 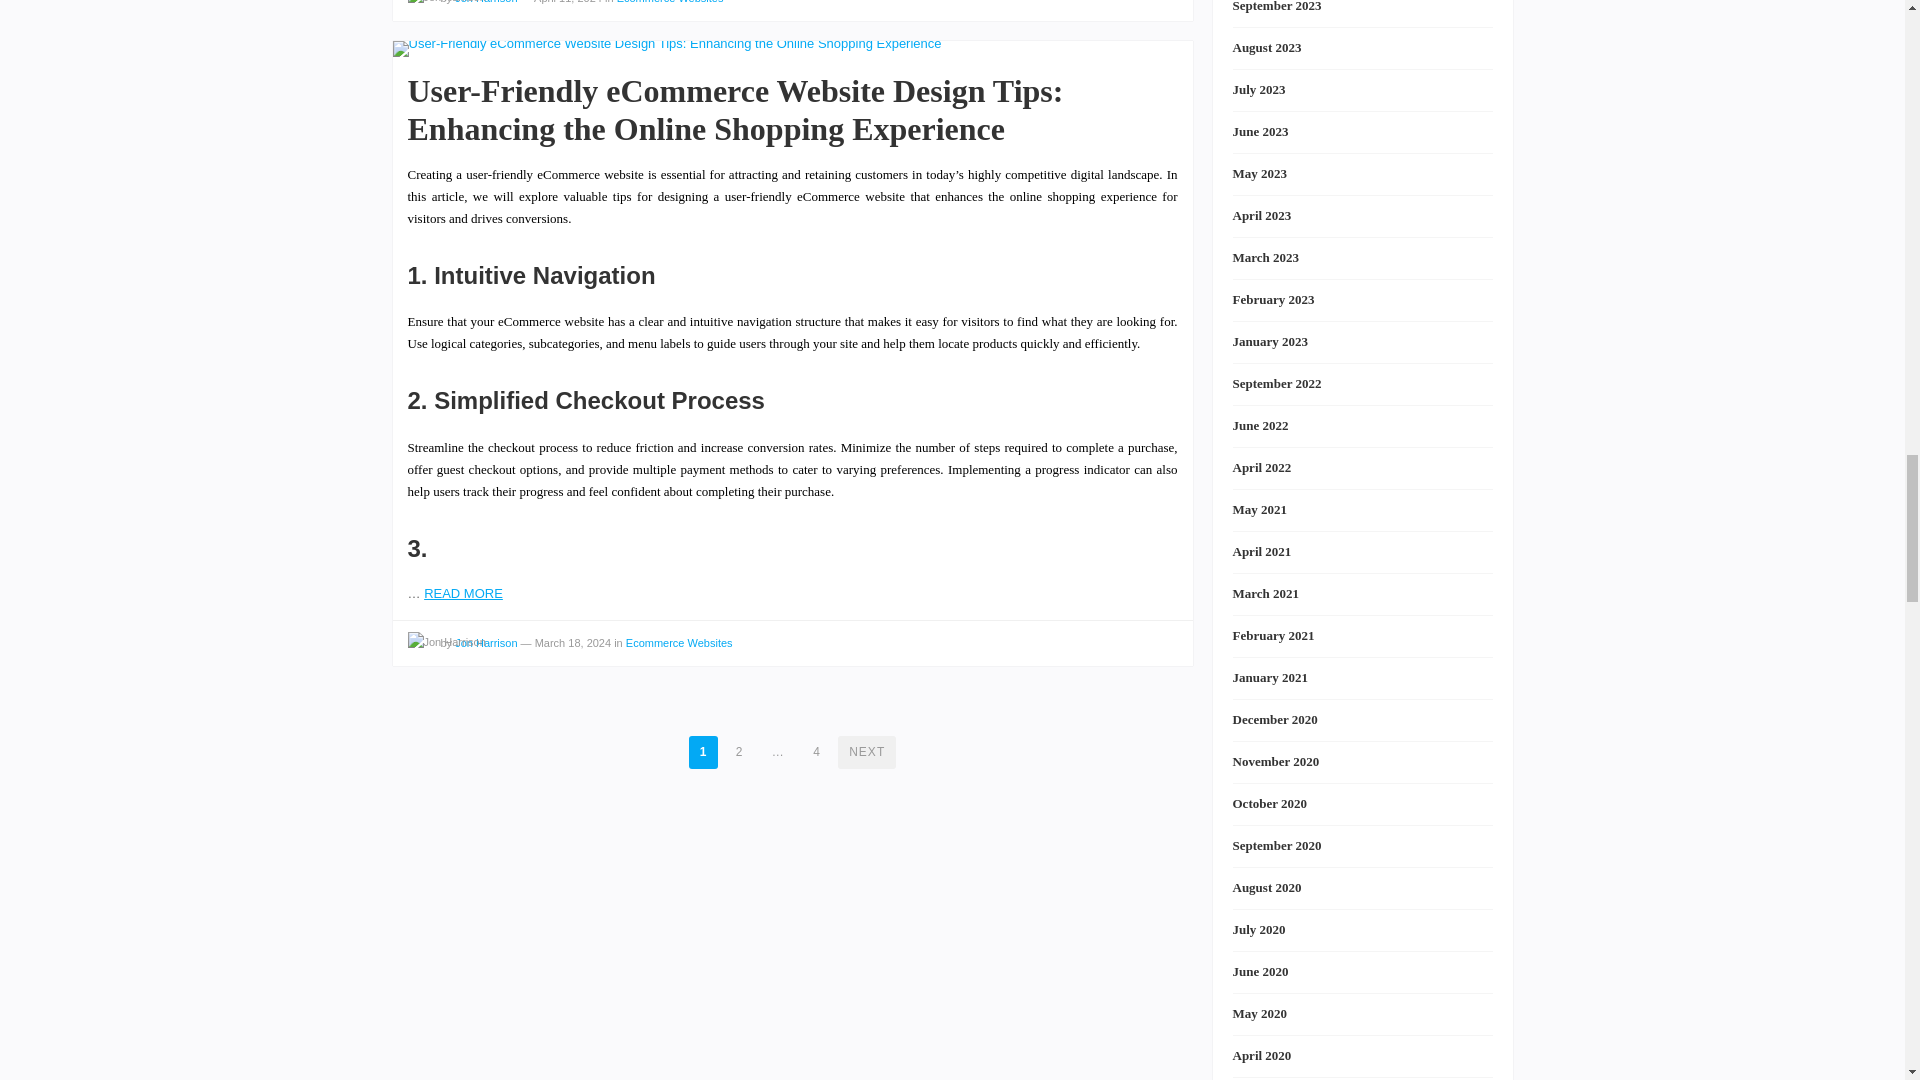 I want to click on View all posts by Jon Harrison, so click(x=446, y=4).